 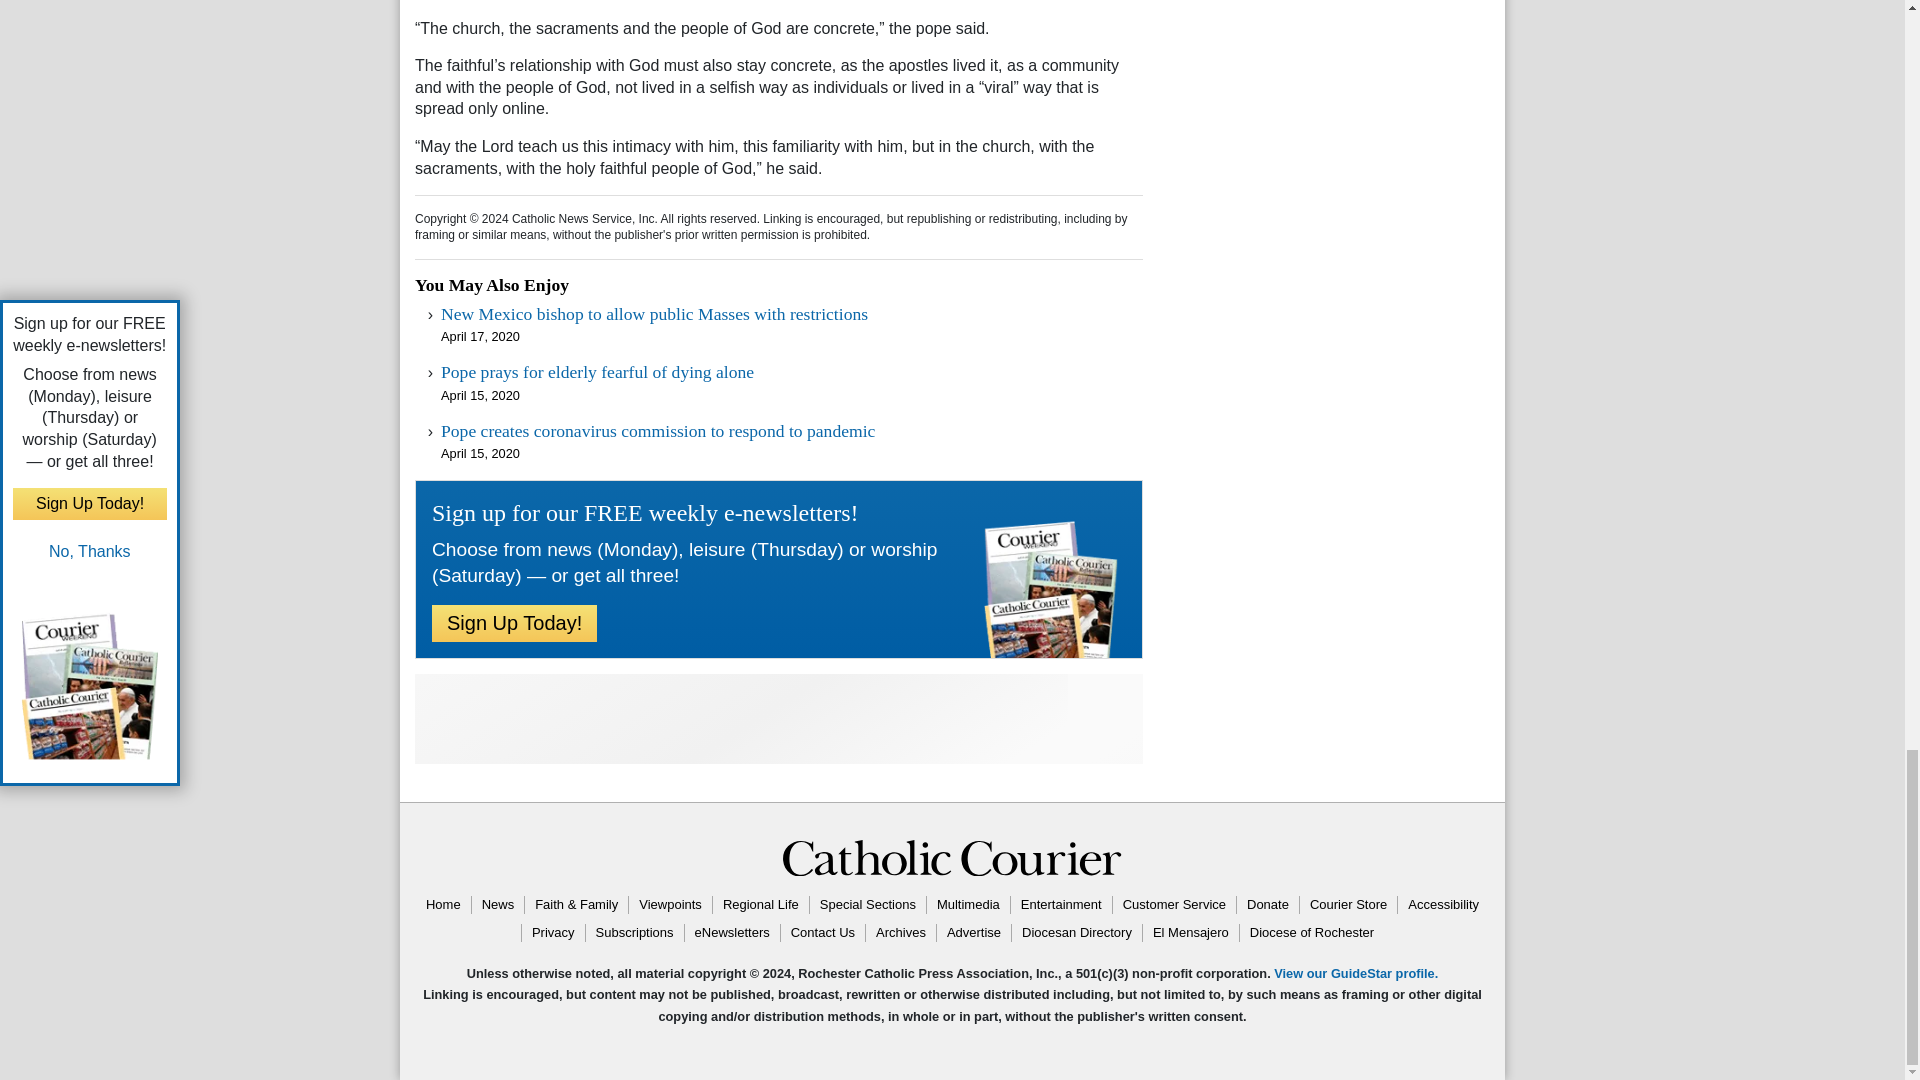 What do you see at coordinates (658, 430) in the screenshot?
I see `Pope creates coronavirus commission to respond to pandemic` at bounding box center [658, 430].